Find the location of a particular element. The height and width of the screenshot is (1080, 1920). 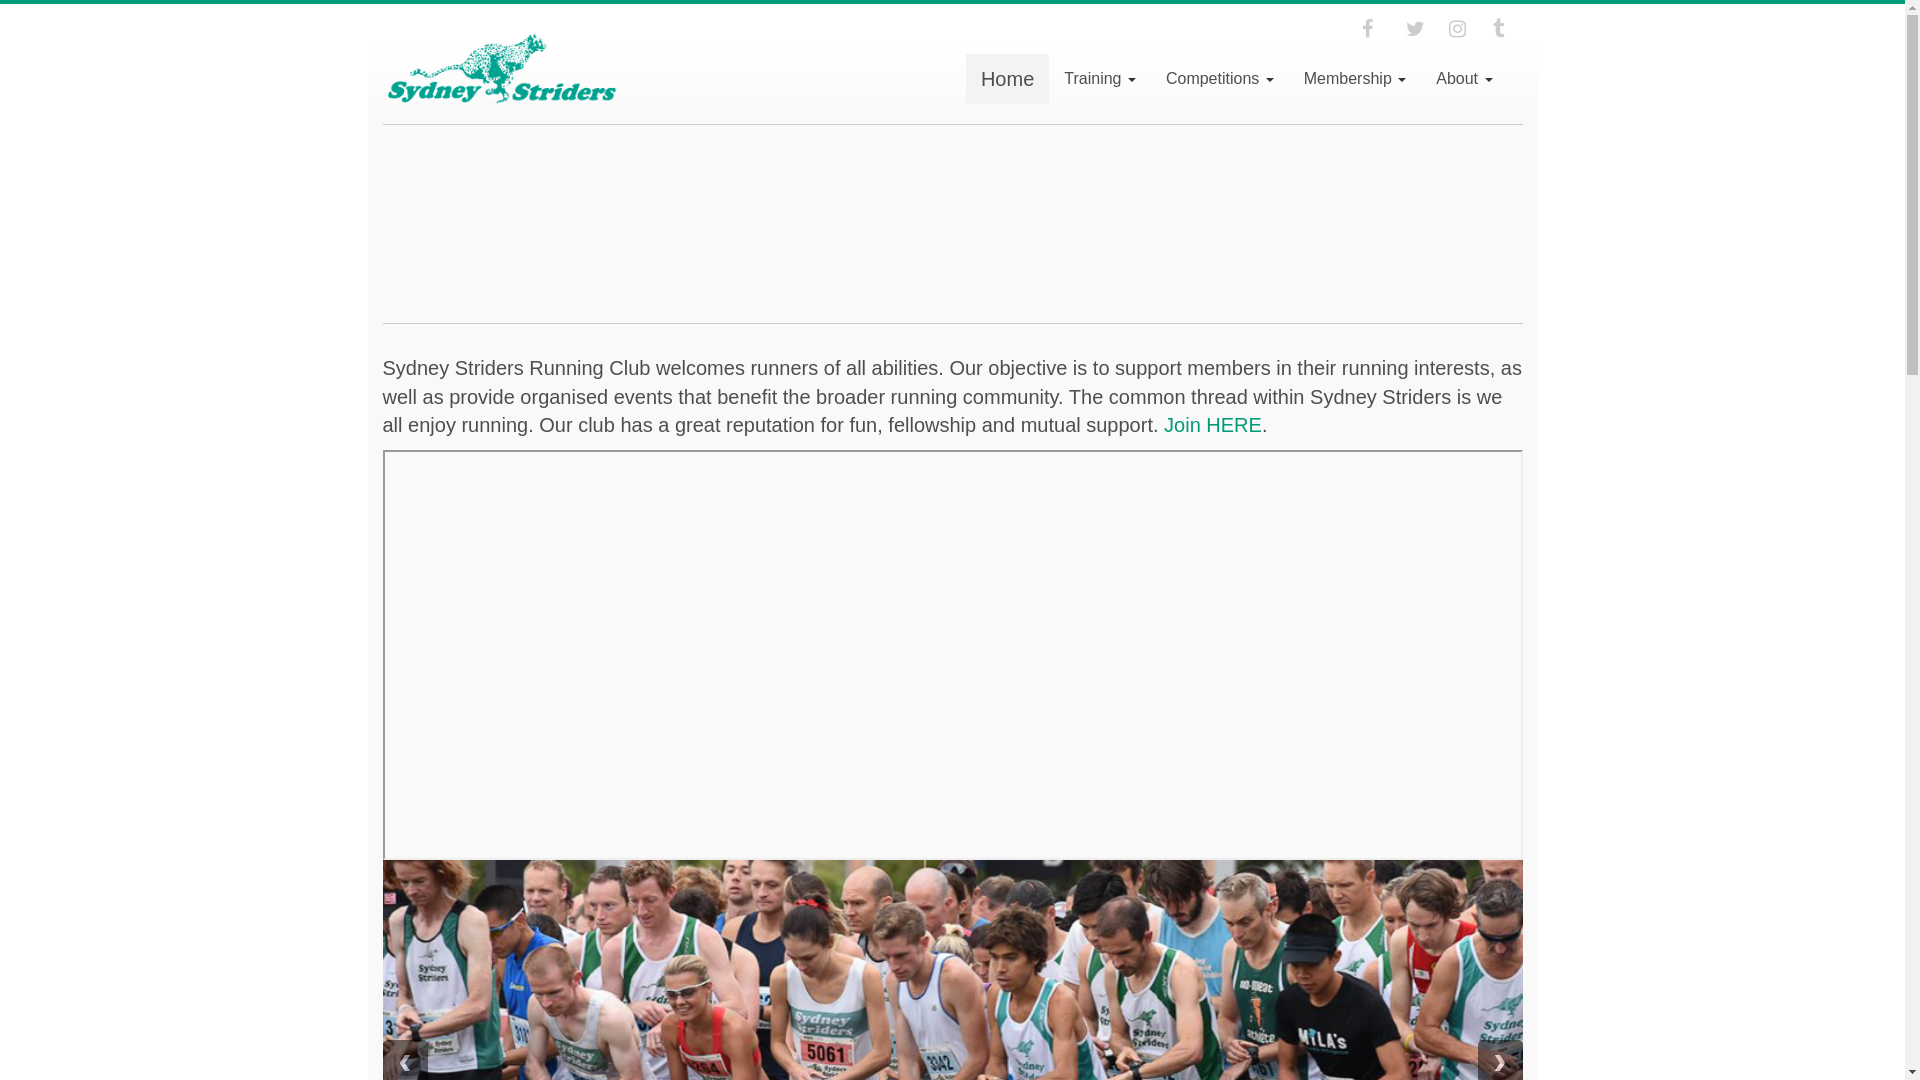

About is located at coordinates (1464, 79).